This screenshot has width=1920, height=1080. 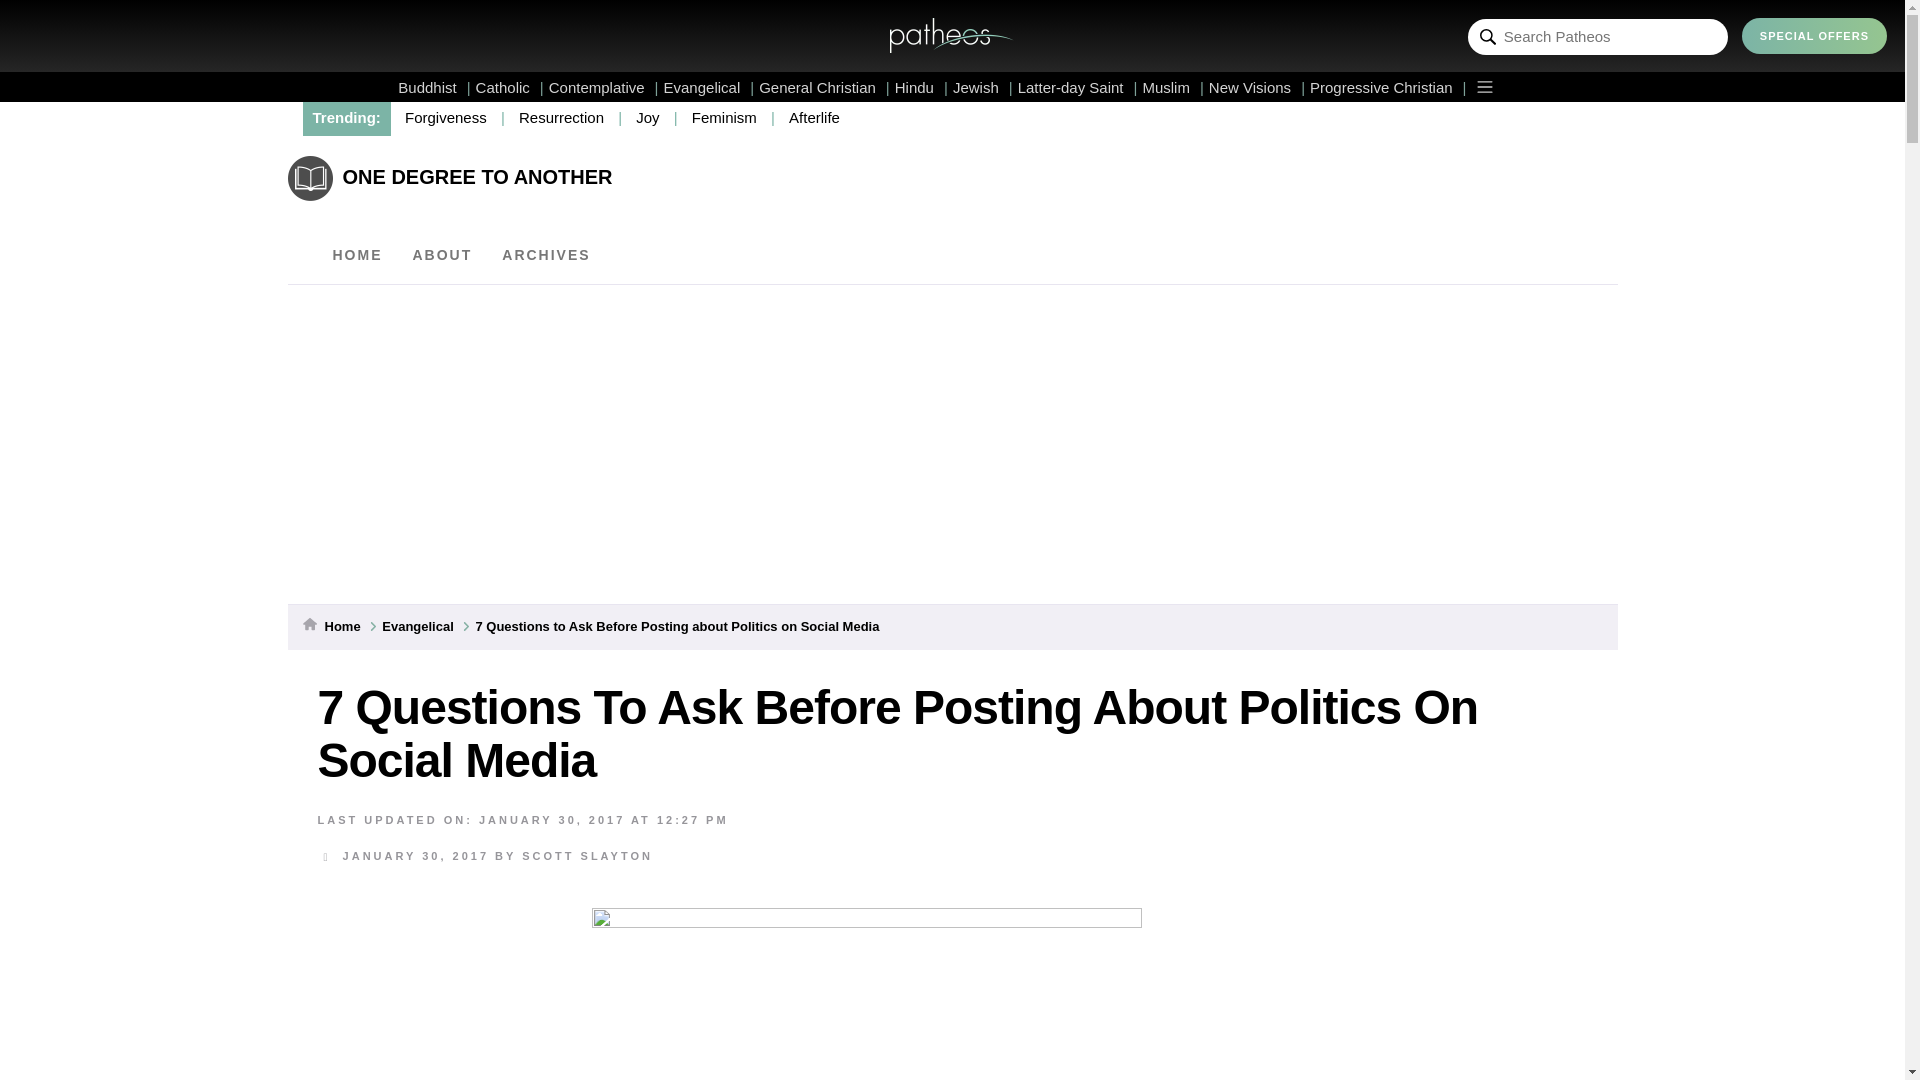 What do you see at coordinates (824, 87) in the screenshot?
I see `General Christian` at bounding box center [824, 87].